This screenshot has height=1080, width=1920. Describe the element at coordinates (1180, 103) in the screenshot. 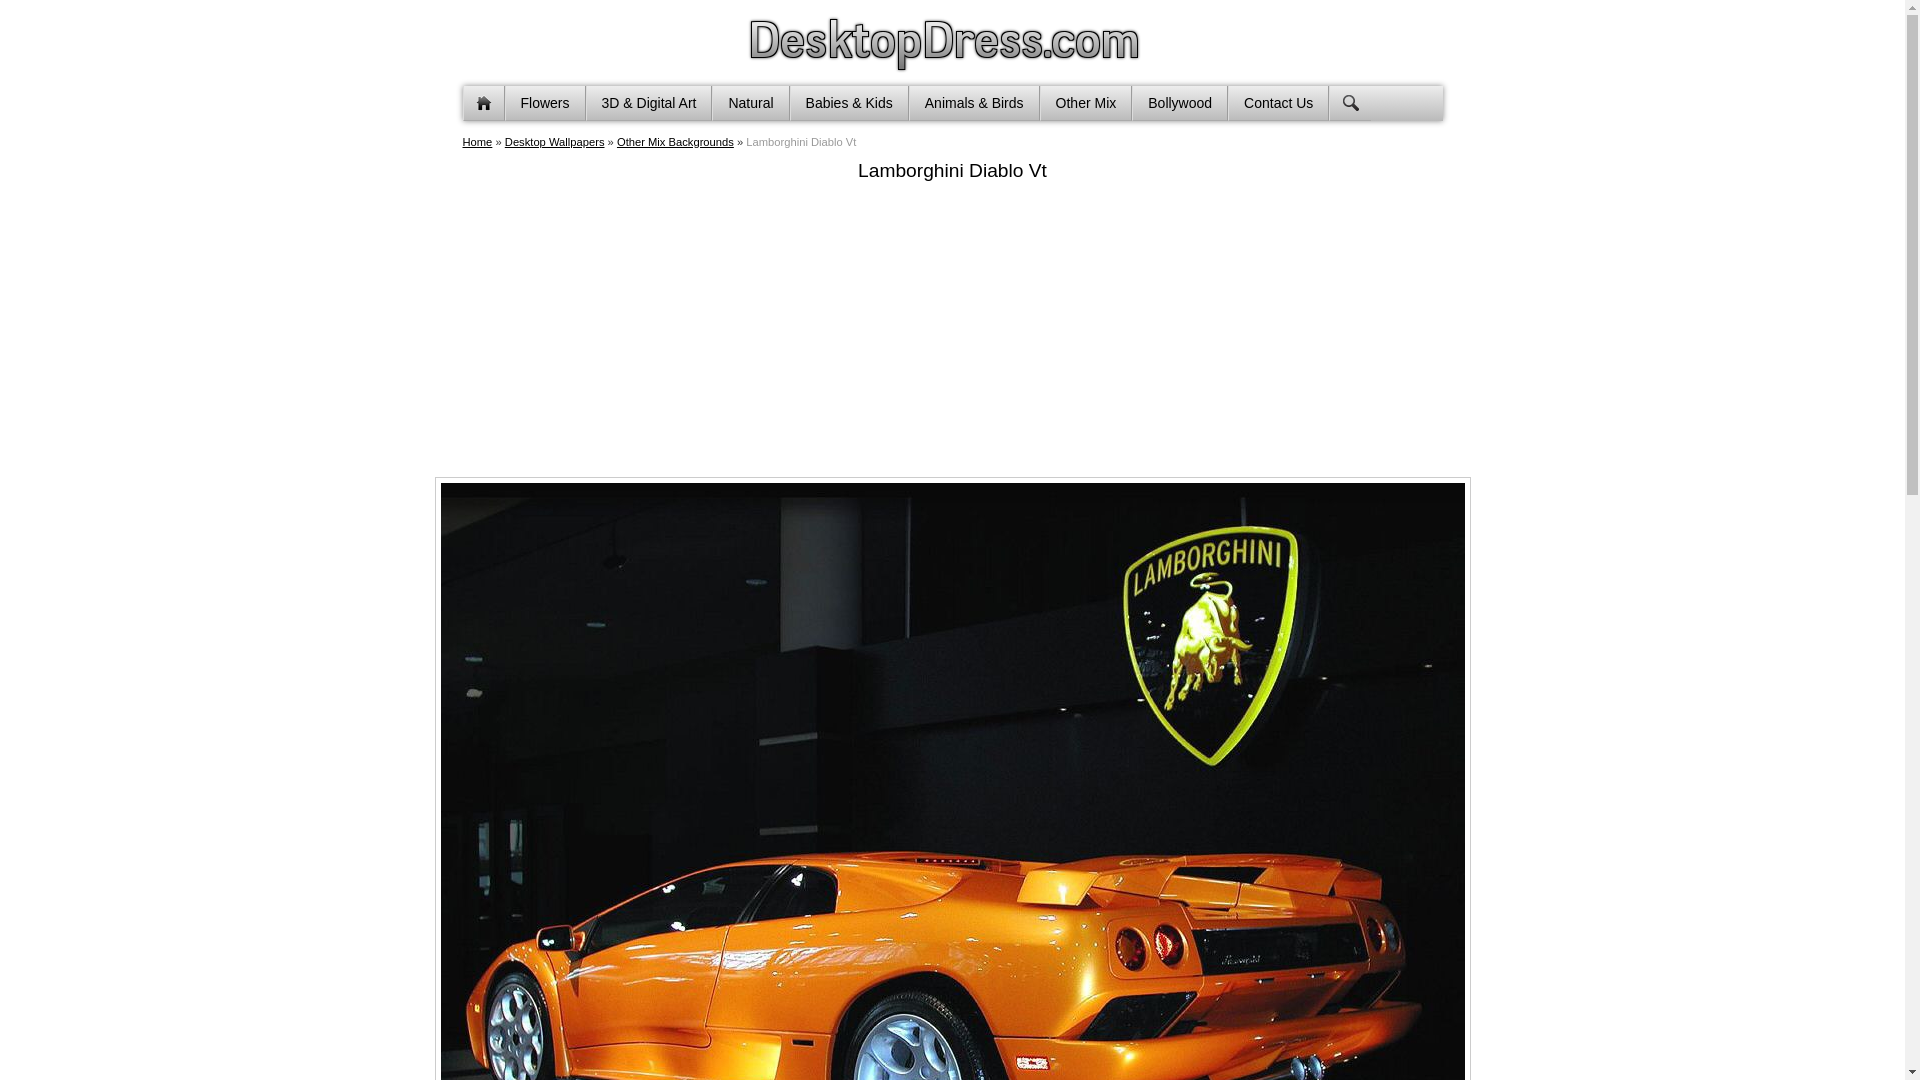

I see `Bollywood` at that location.